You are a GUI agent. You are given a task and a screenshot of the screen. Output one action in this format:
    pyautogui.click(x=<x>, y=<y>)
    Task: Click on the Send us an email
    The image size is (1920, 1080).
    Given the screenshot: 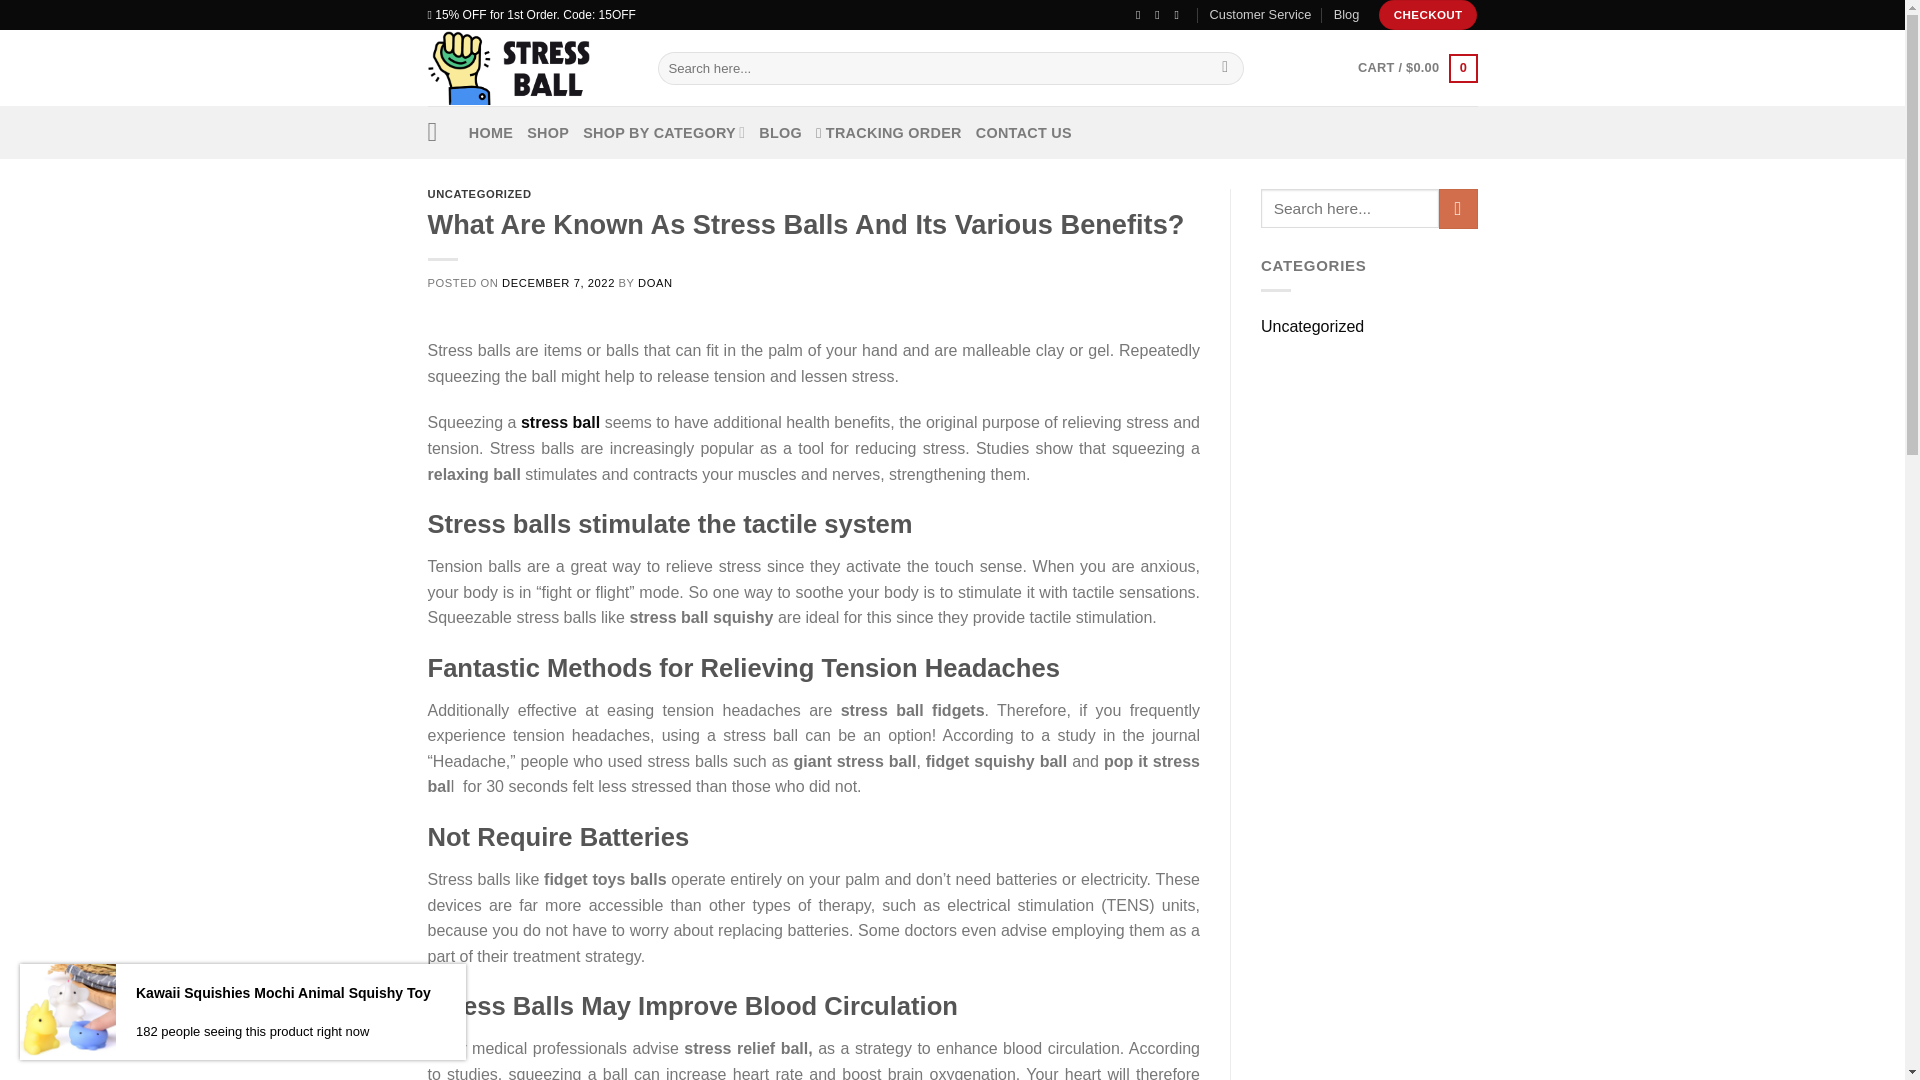 What is the action you would take?
    pyautogui.click(x=1161, y=14)
    